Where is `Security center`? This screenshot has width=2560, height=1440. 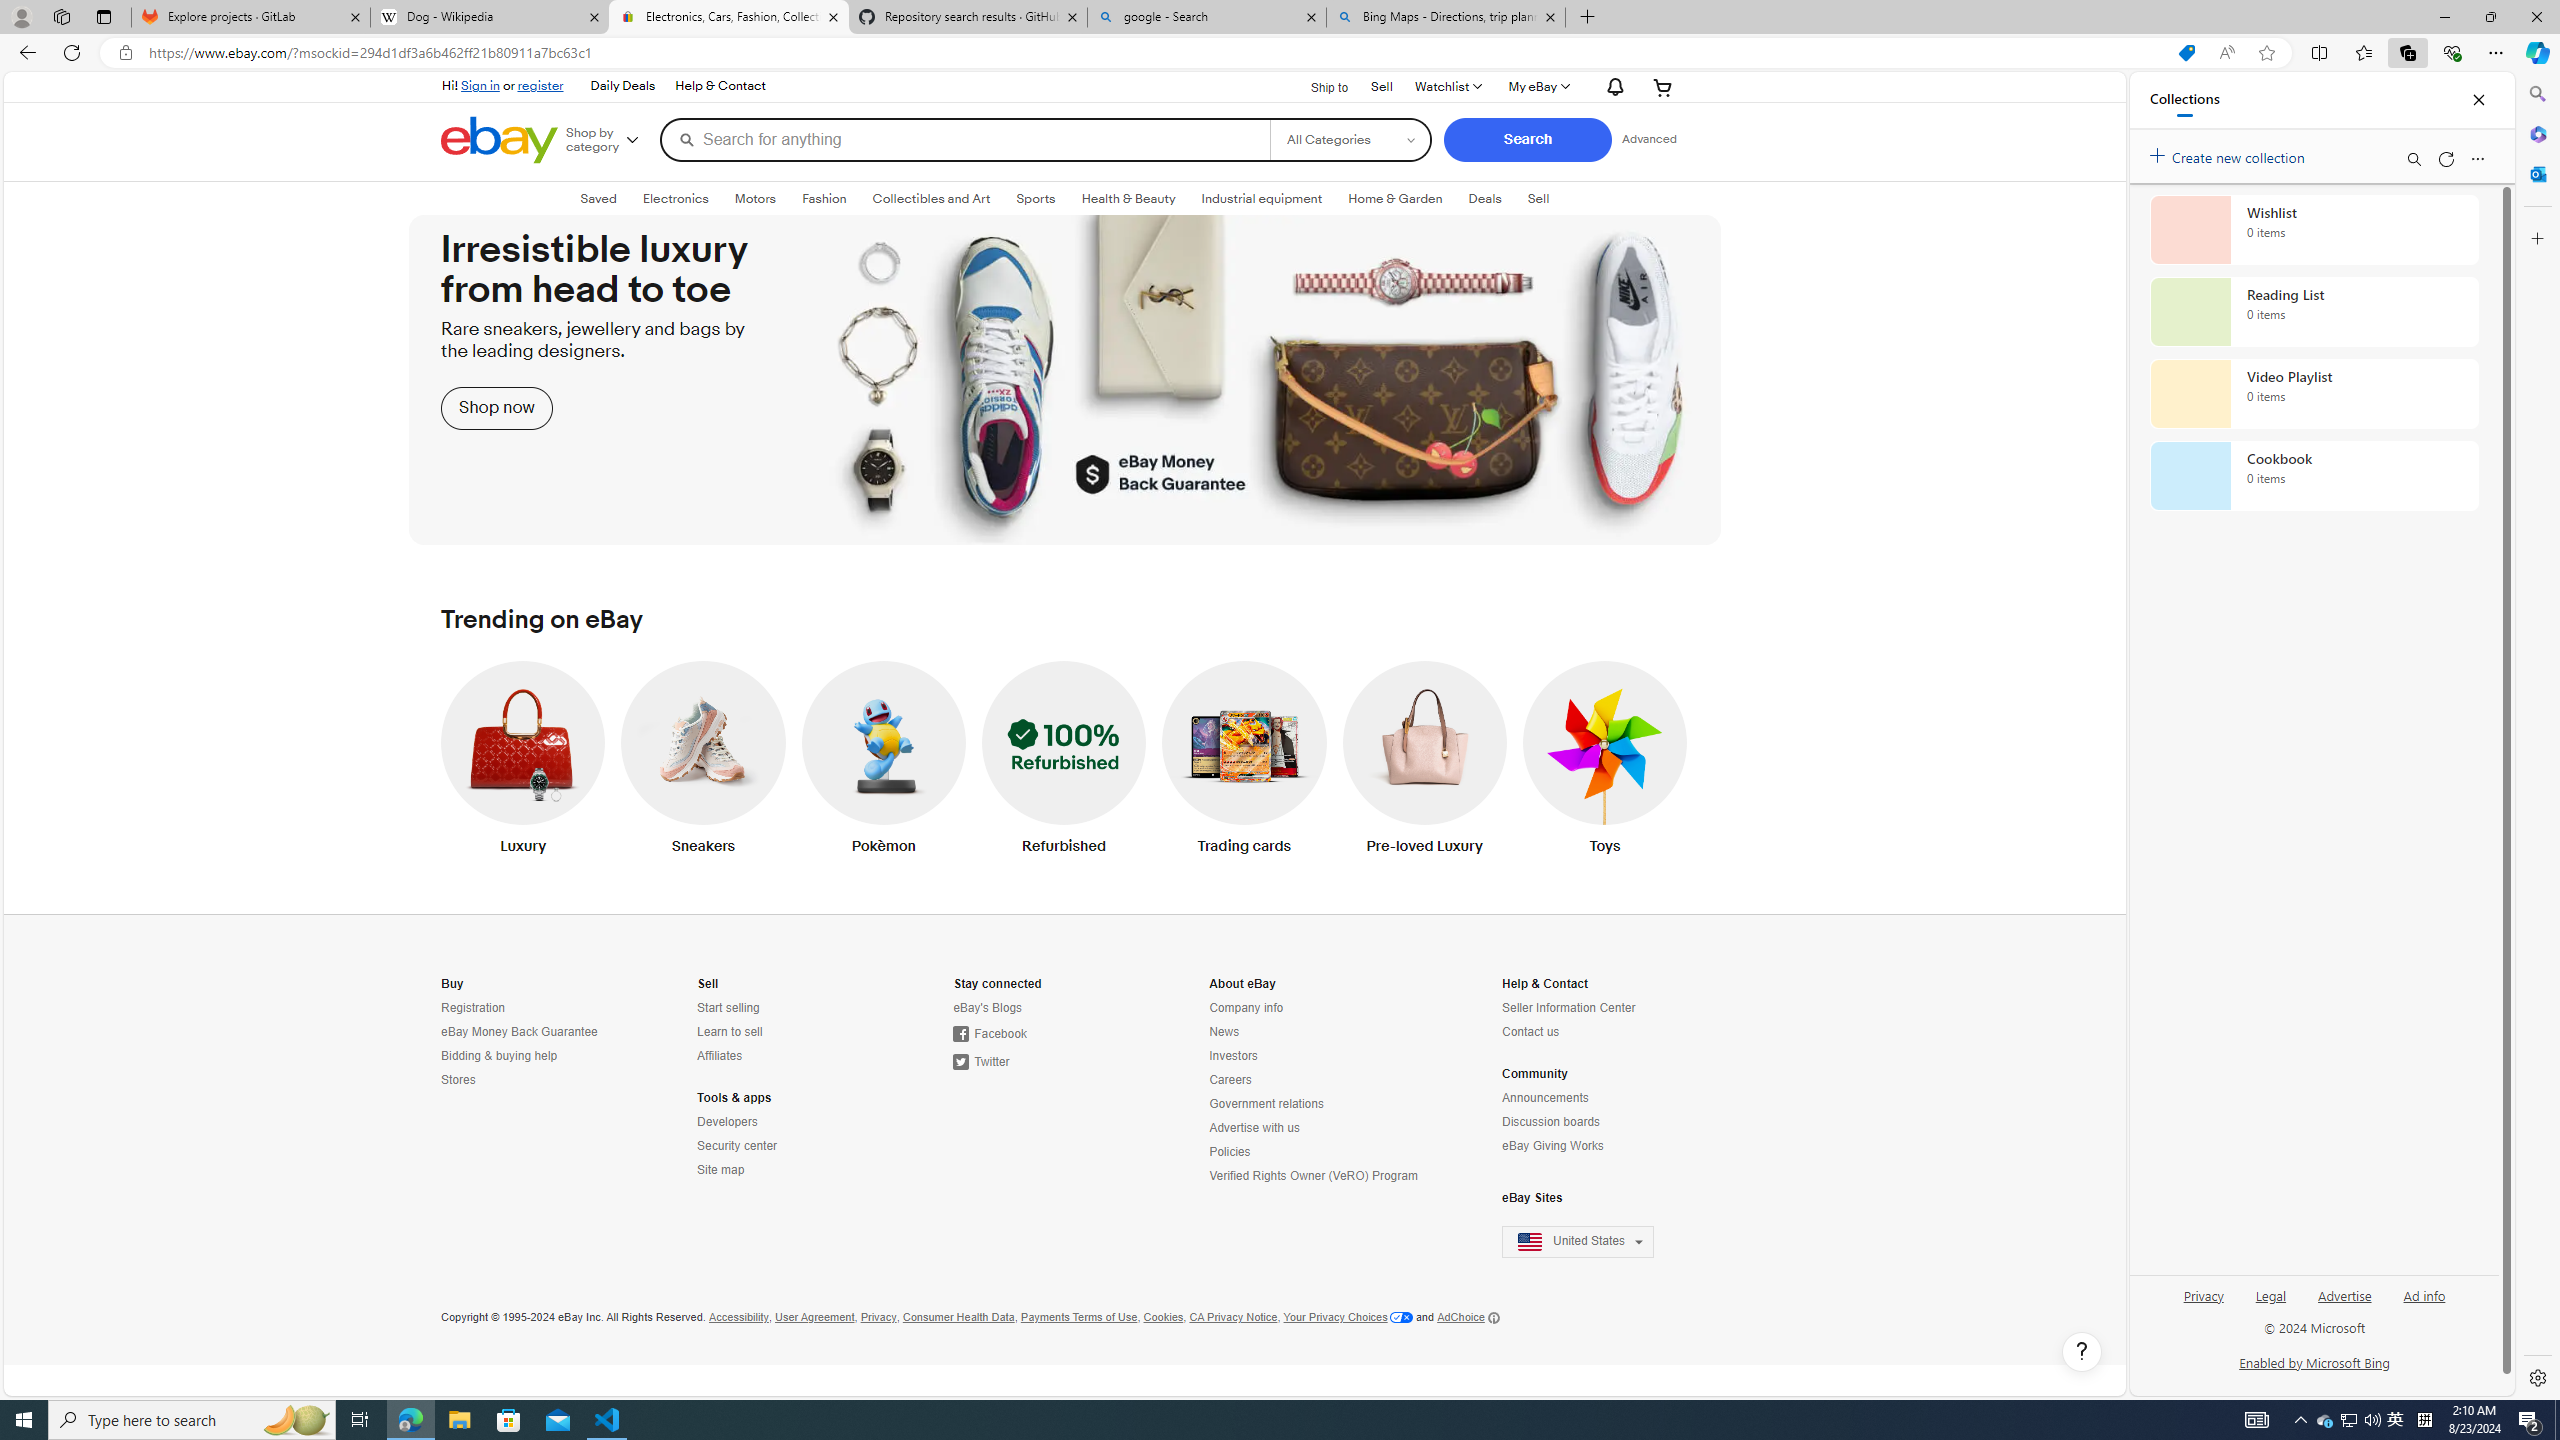 Security center is located at coordinates (786, 1146).